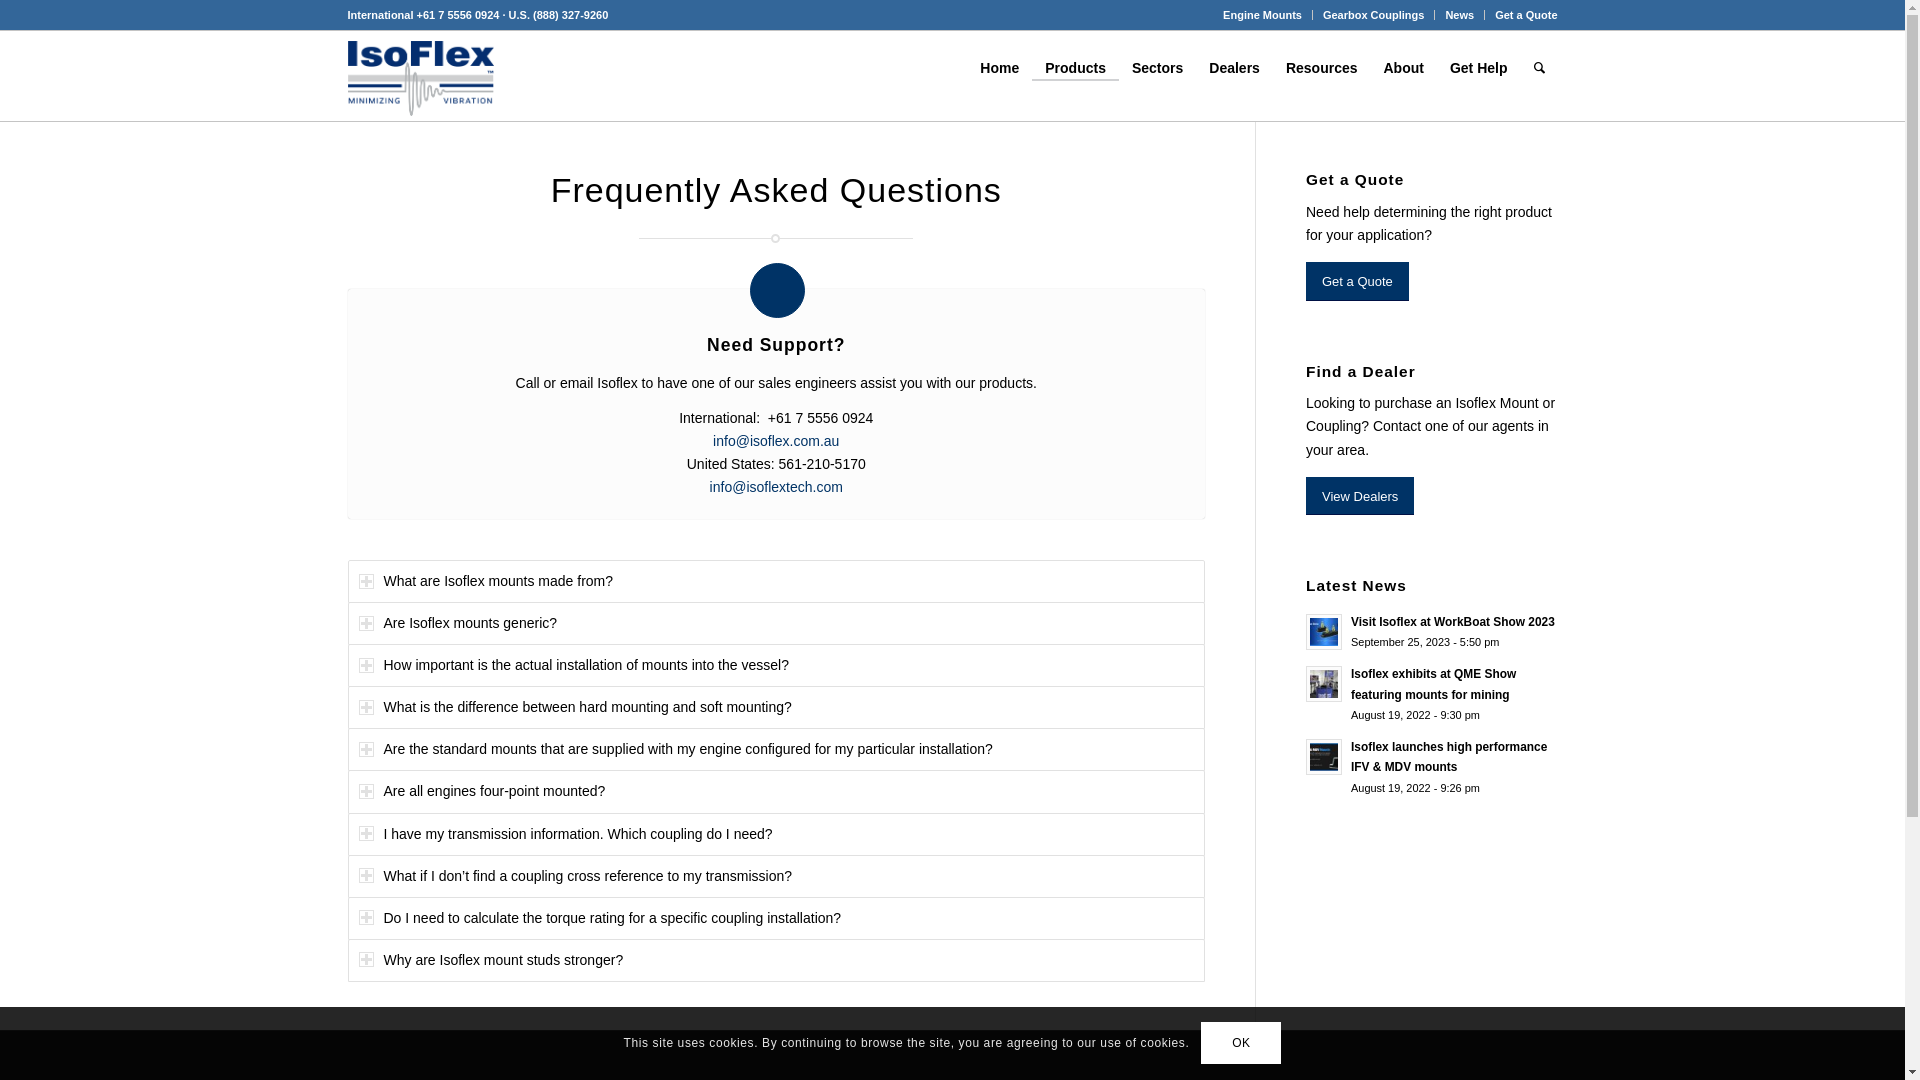 This screenshot has height=1080, width=1920. Describe the element at coordinates (1434, 684) in the screenshot. I see `Isoflex exhibits at QME Show featuring mounts for mining` at that location.